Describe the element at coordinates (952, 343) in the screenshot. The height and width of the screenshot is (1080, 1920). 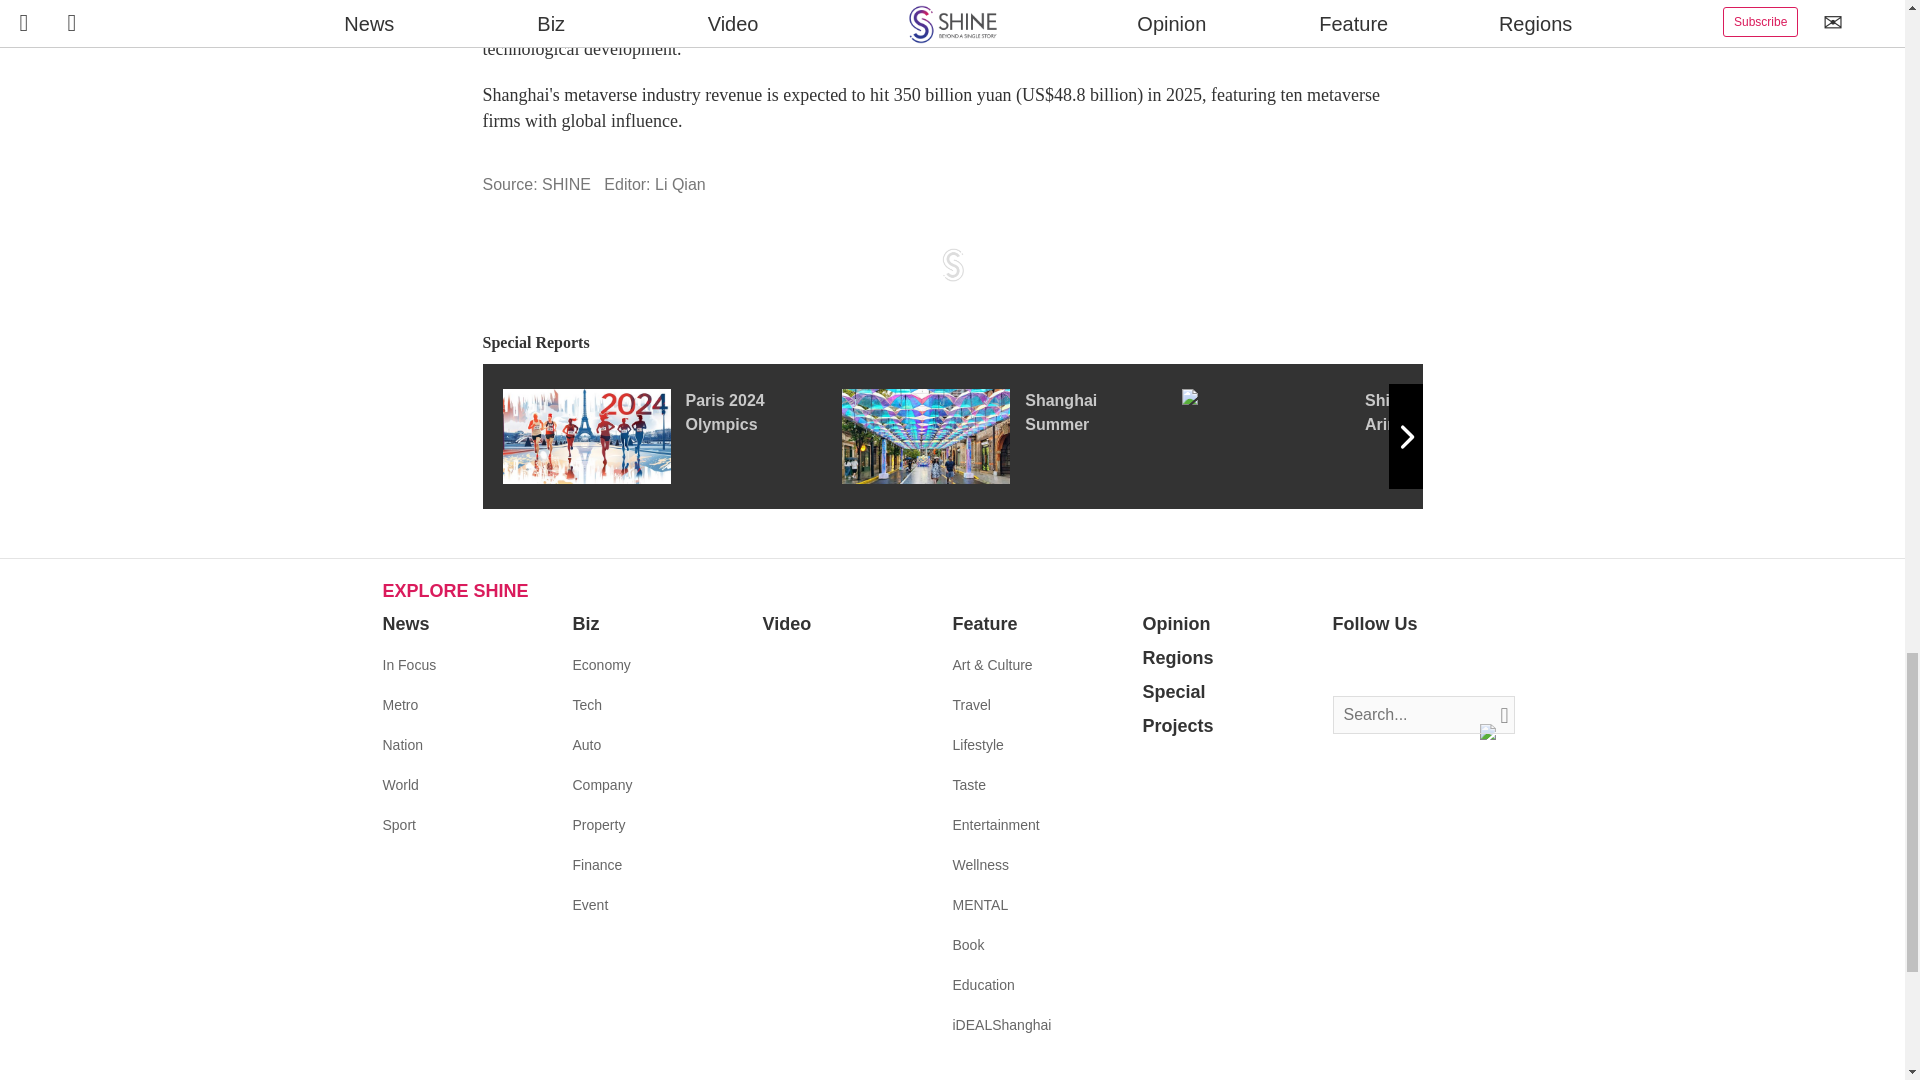
I see `Special Reports` at that location.